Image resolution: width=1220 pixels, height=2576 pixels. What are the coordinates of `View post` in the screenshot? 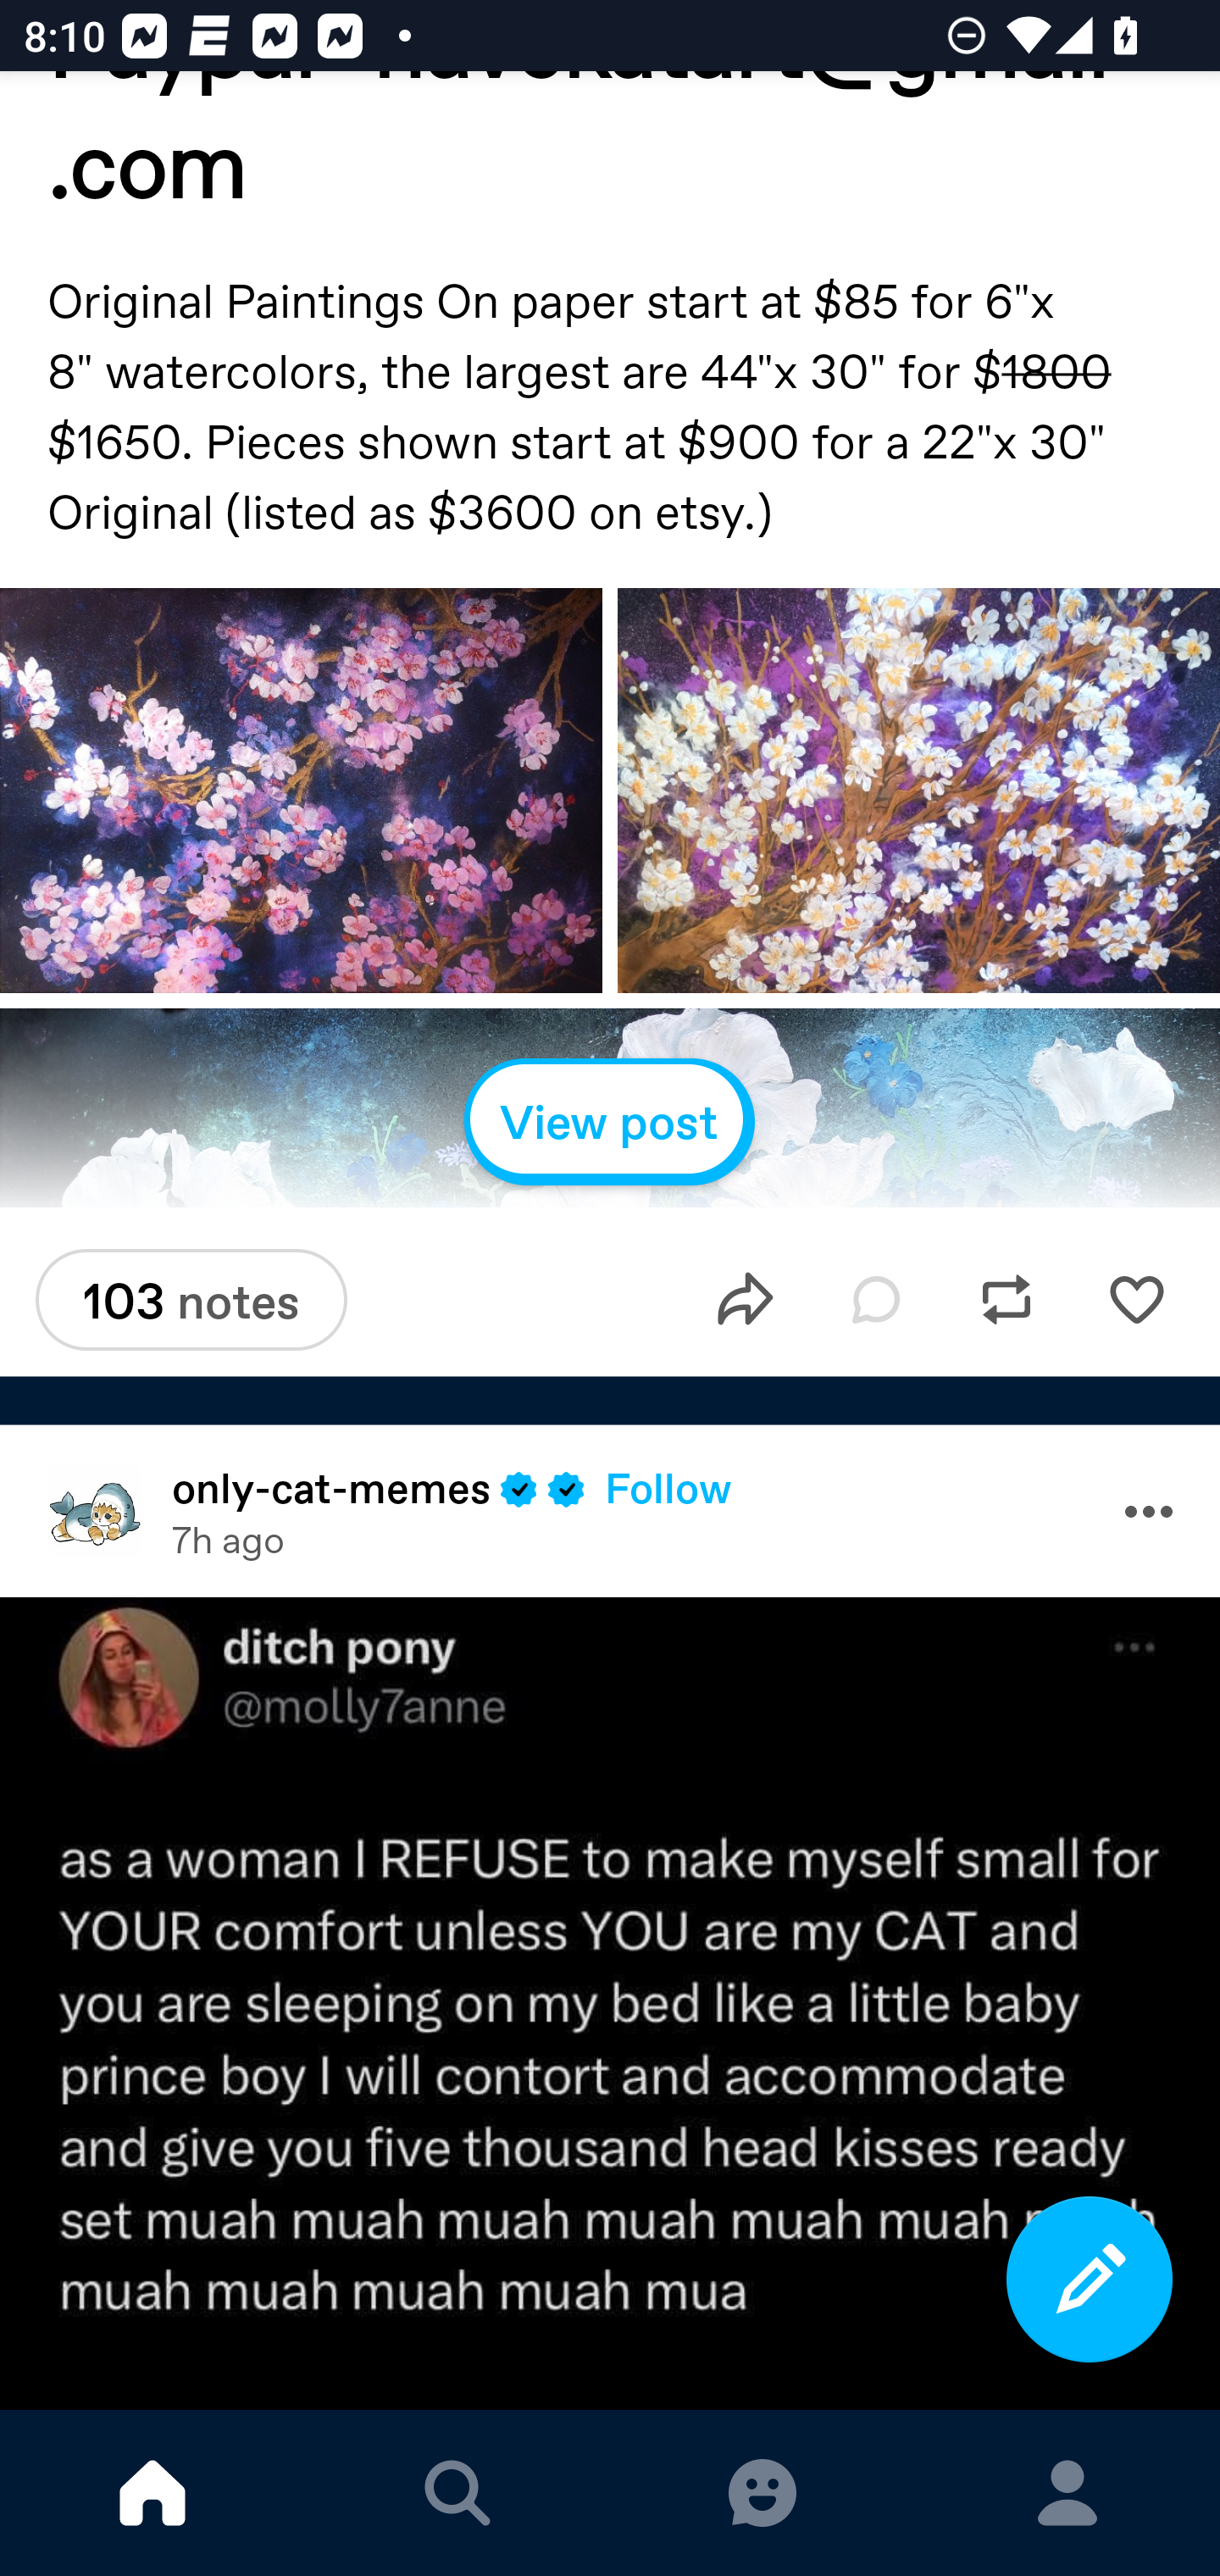 It's located at (610, 1122).